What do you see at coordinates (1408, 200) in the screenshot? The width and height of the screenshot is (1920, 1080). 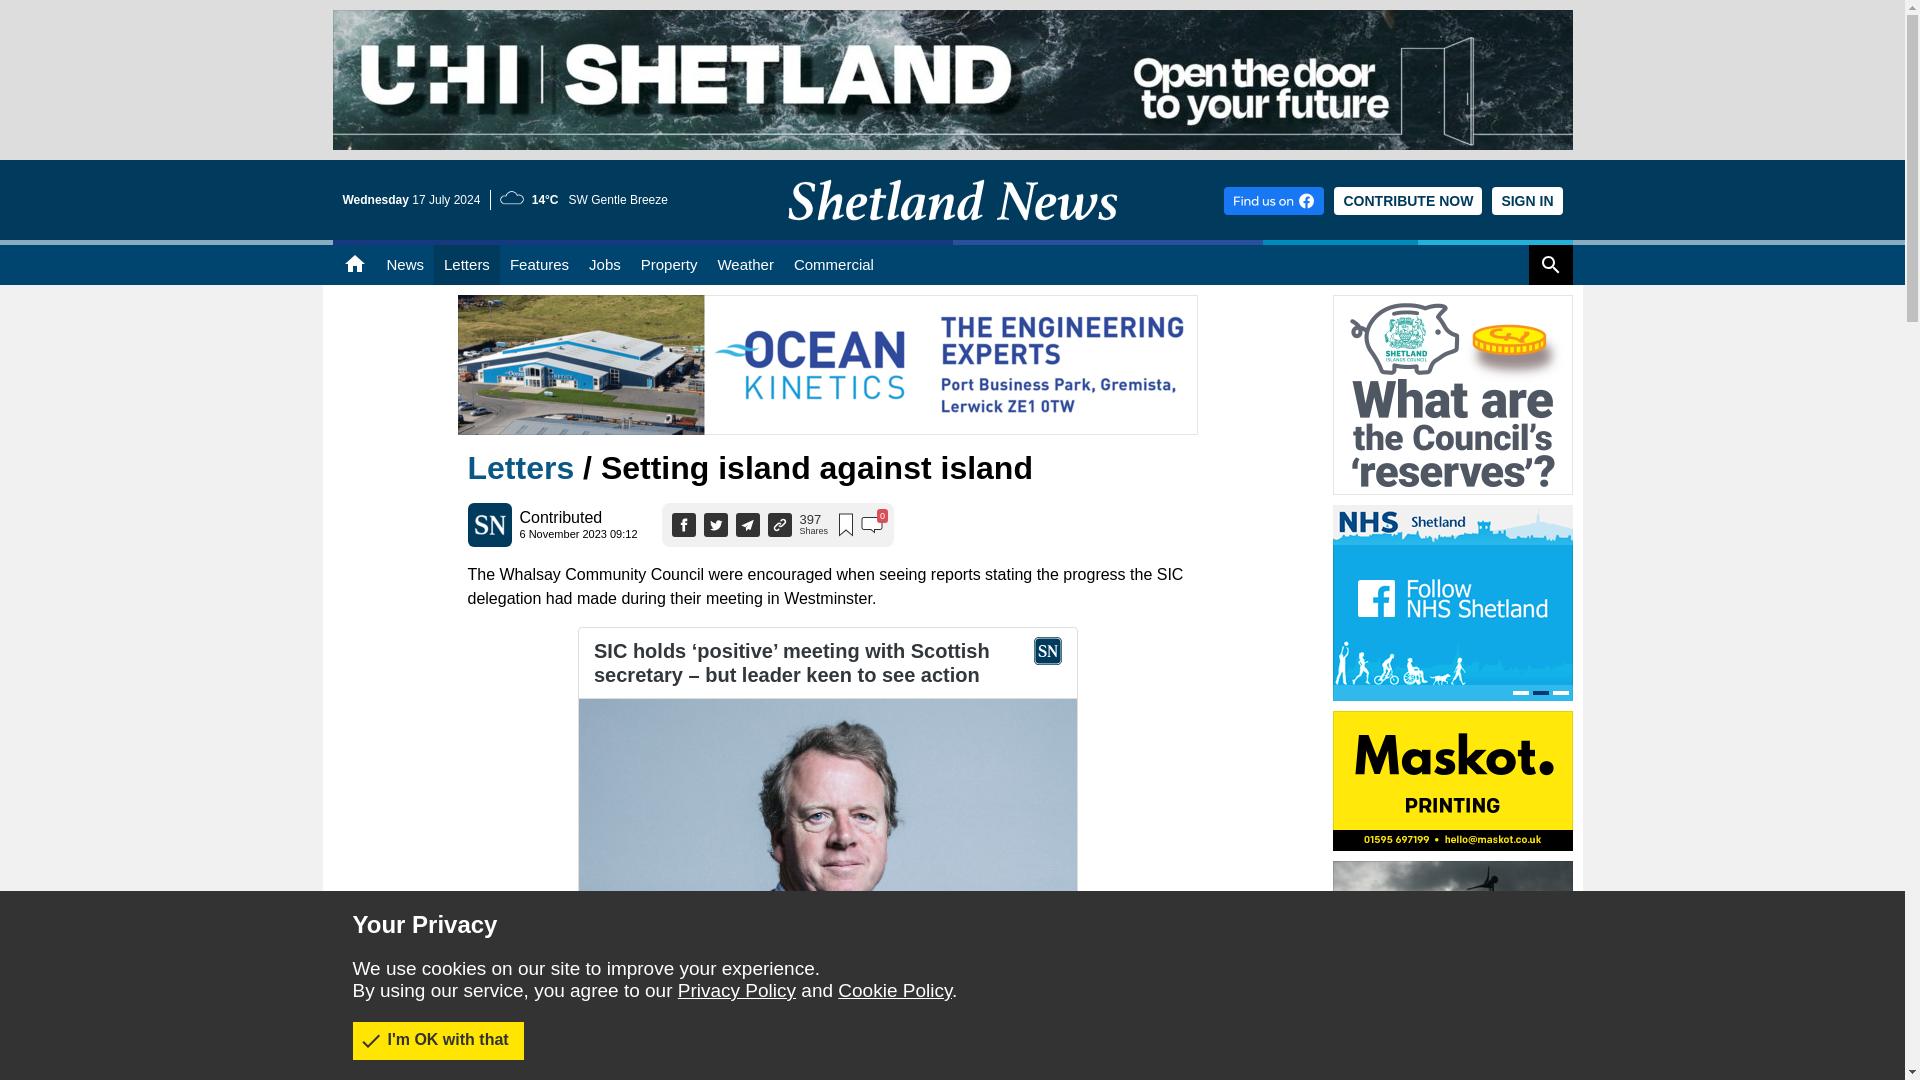 I see `Support Shetland News` at bounding box center [1408, 200].